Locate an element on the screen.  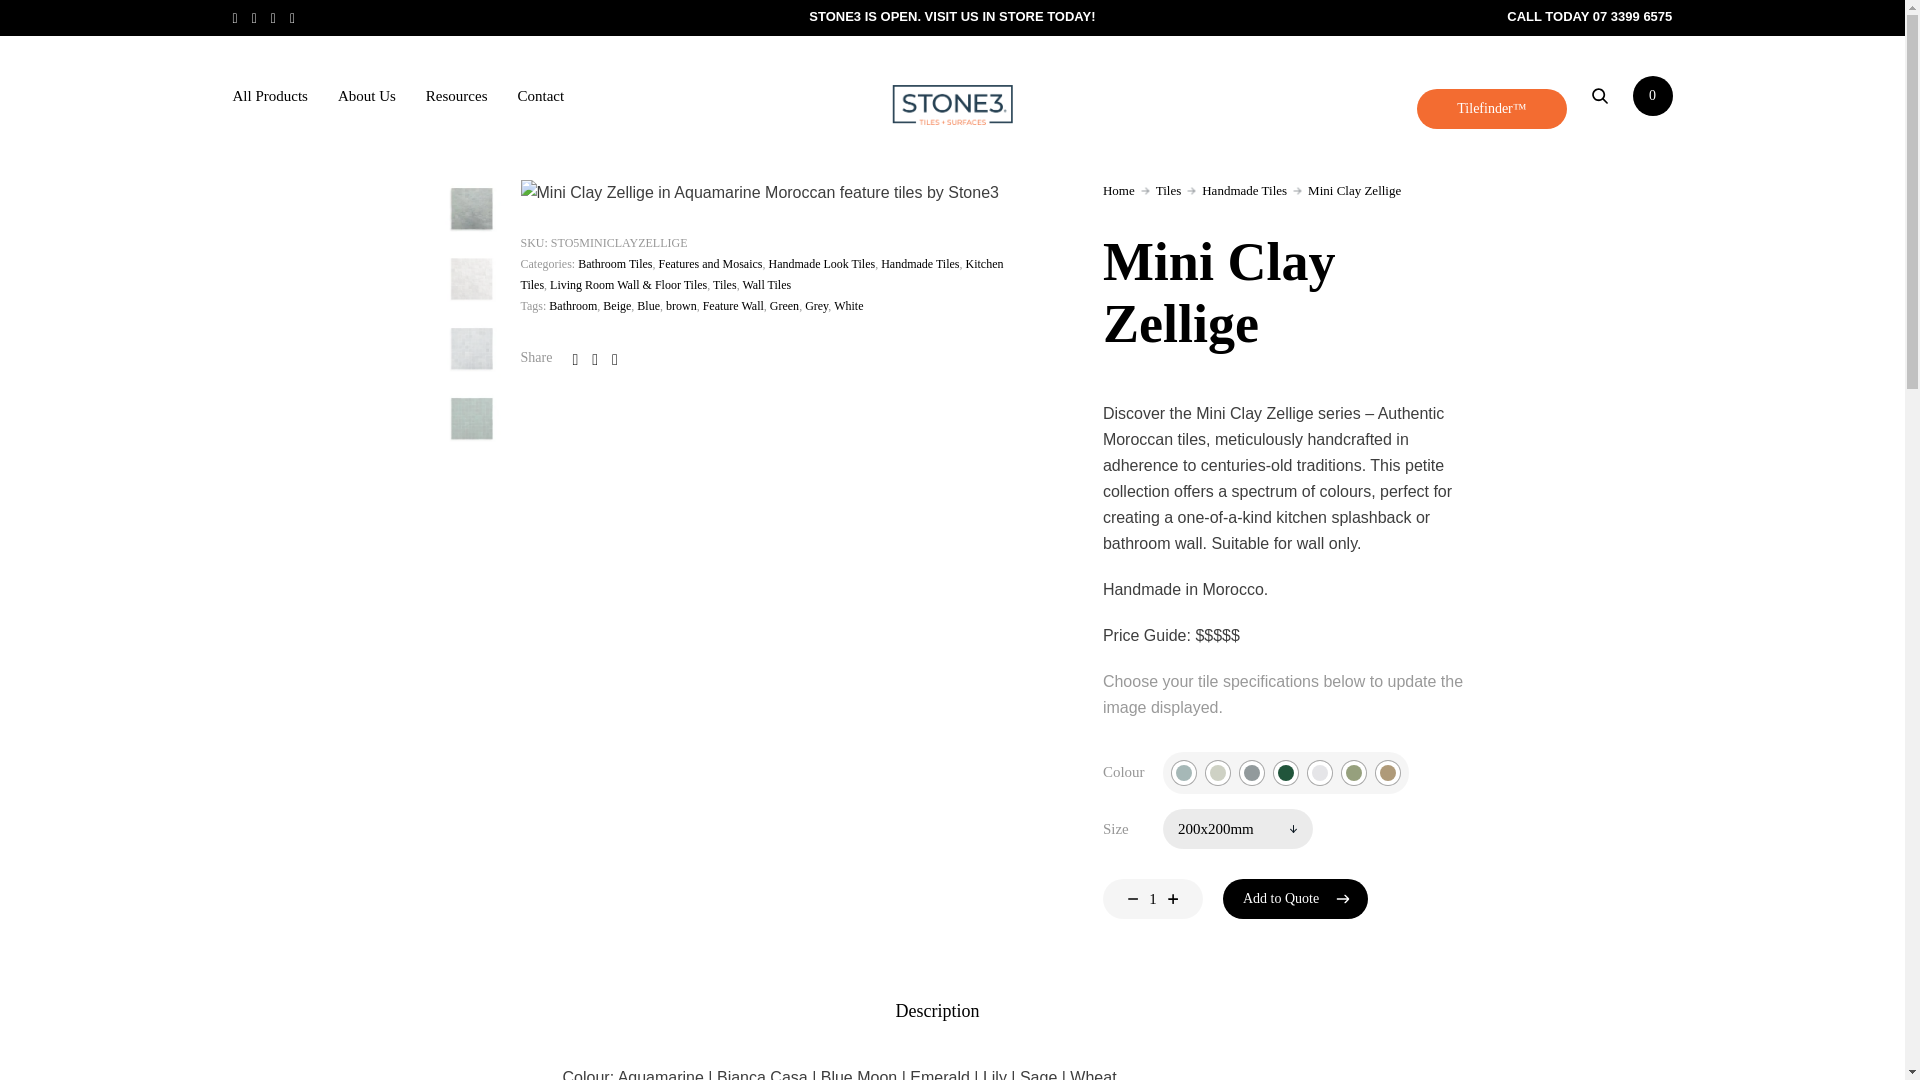
Sage is located at coordinates (398, 95).